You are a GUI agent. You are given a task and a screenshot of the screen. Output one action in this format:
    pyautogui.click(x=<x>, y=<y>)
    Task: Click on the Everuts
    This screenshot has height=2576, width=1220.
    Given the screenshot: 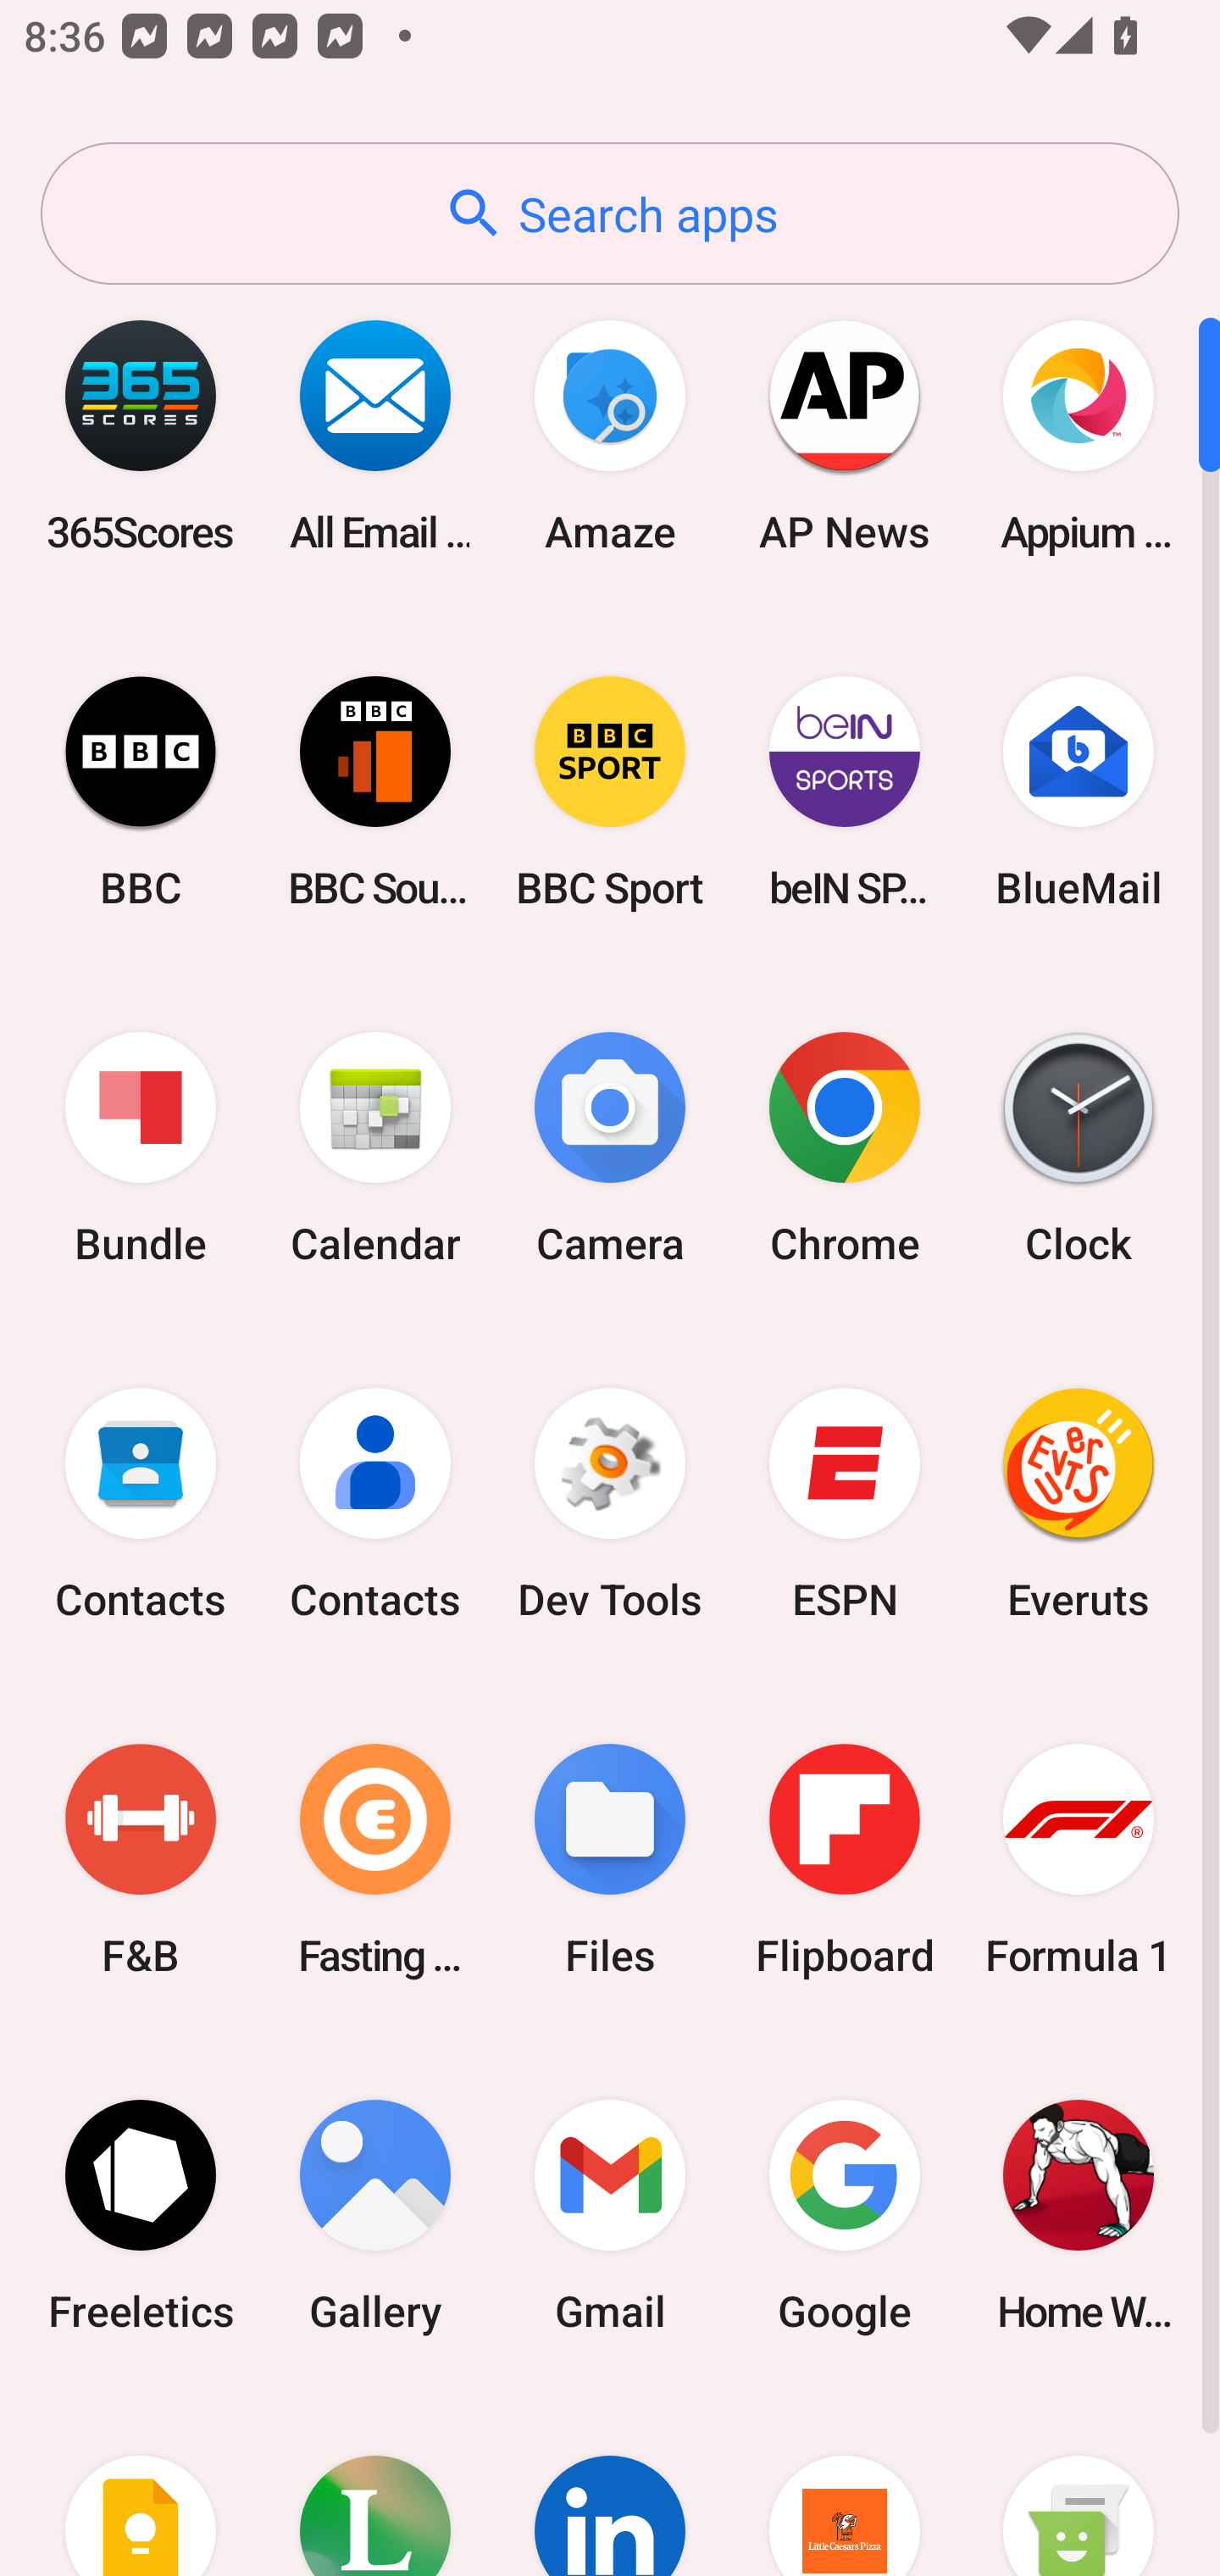 What is the action you would take?
    pyautogui.click(x=1079, y=1504)
    